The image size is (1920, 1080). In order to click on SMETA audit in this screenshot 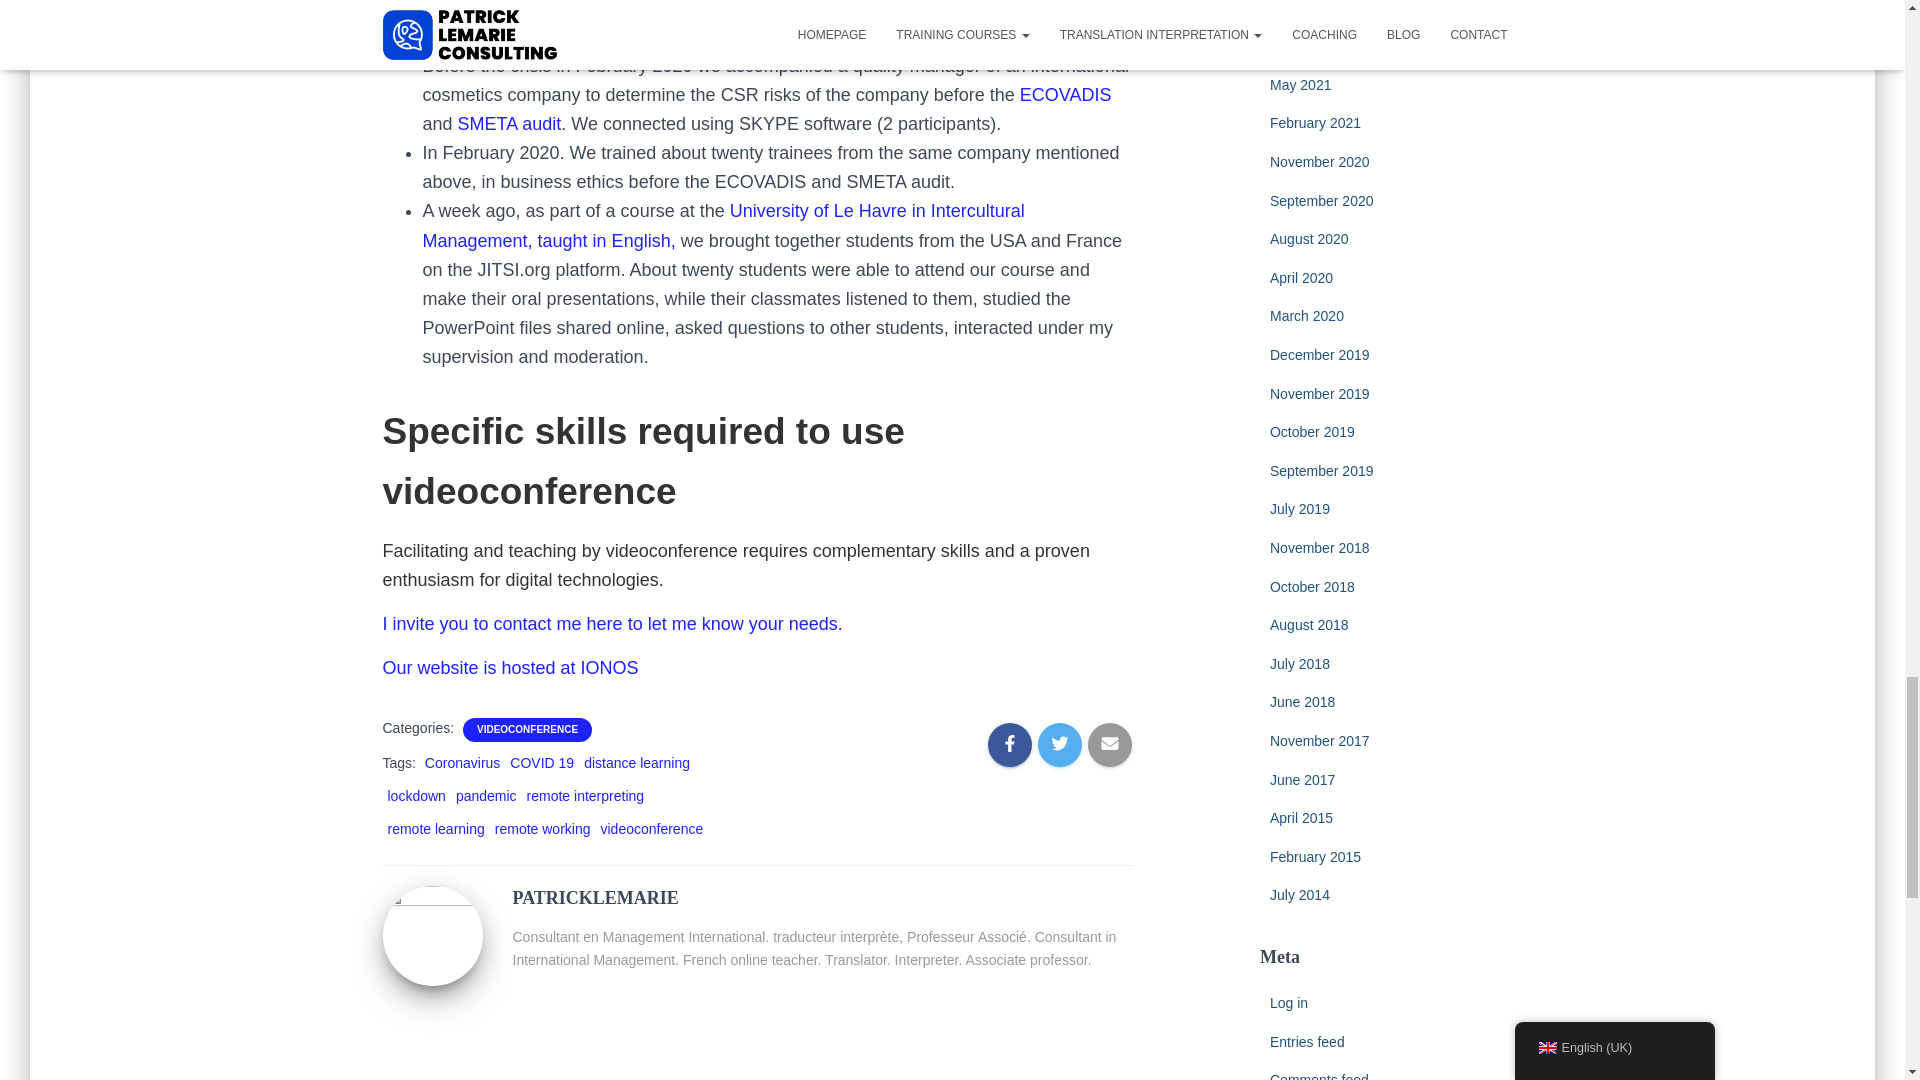, I will do `click(510, 124)`.